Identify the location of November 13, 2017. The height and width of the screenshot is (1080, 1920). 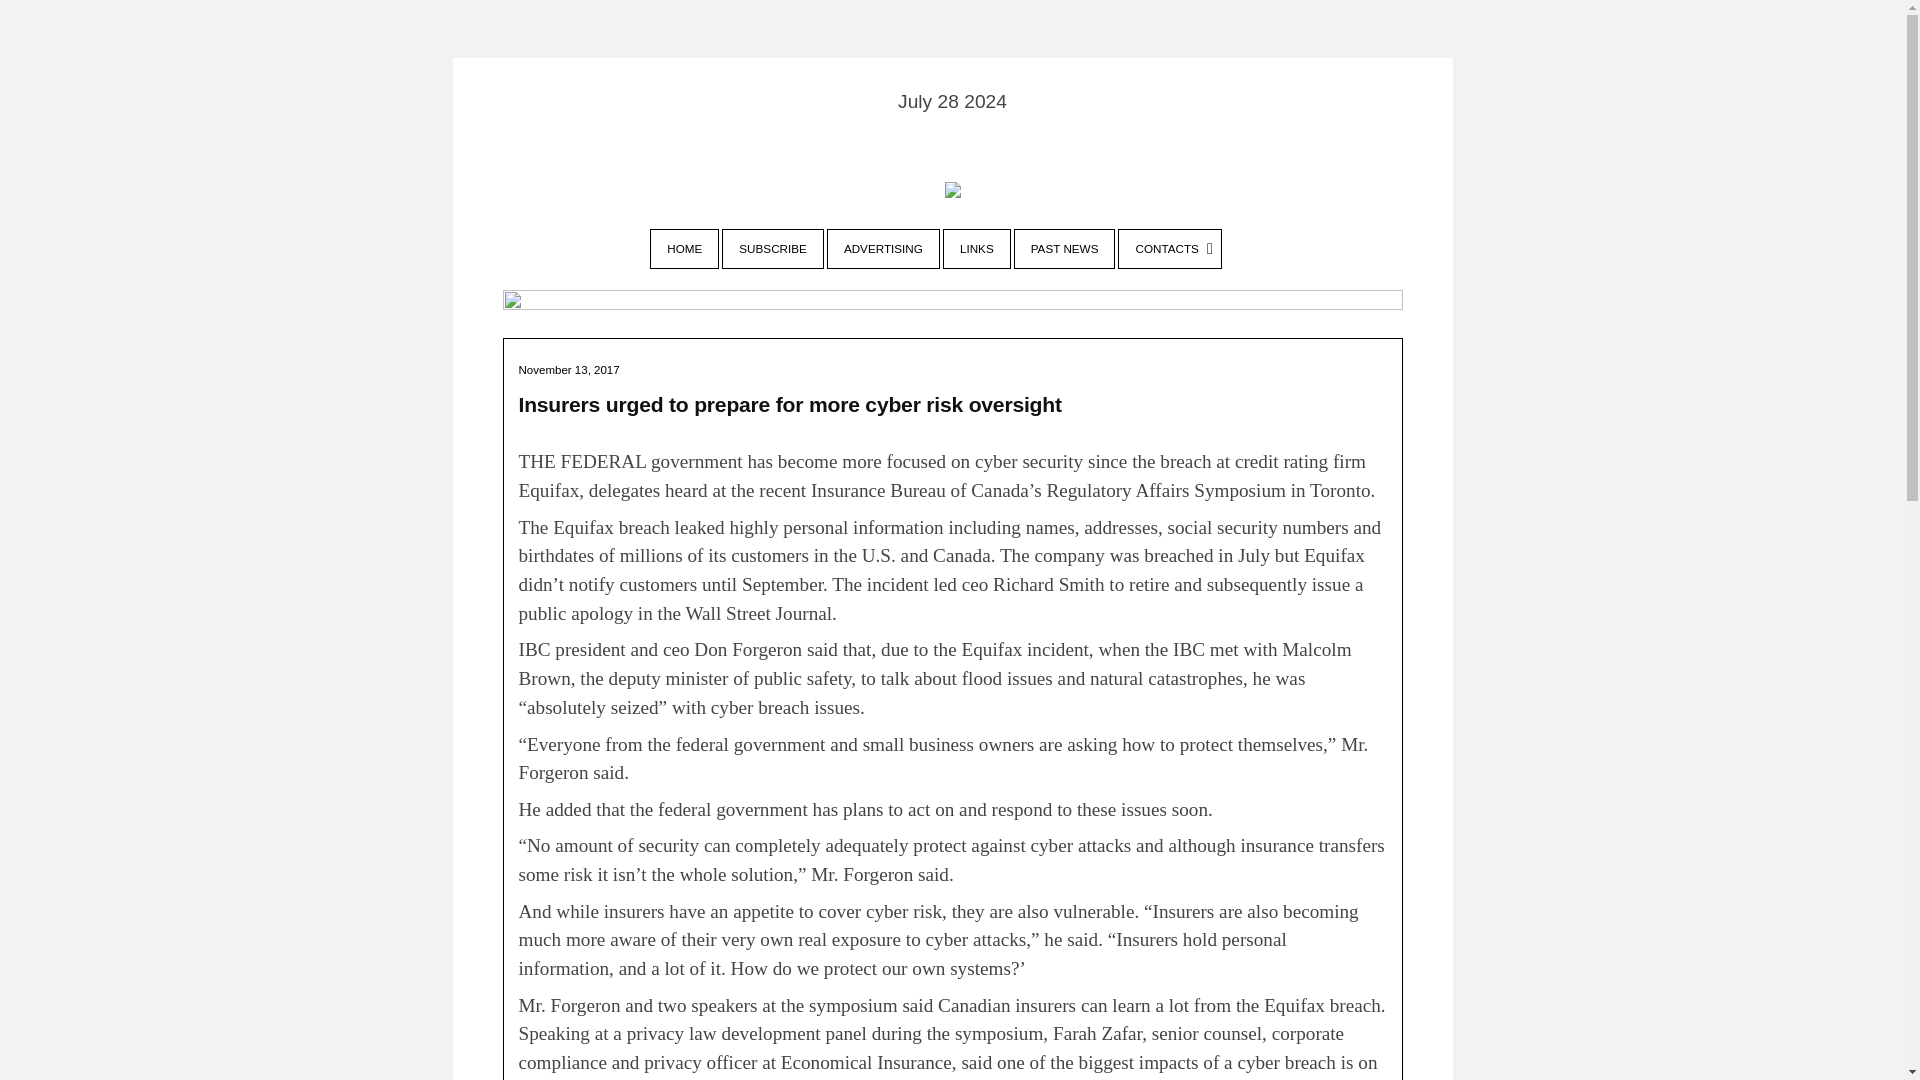
(568, 368).